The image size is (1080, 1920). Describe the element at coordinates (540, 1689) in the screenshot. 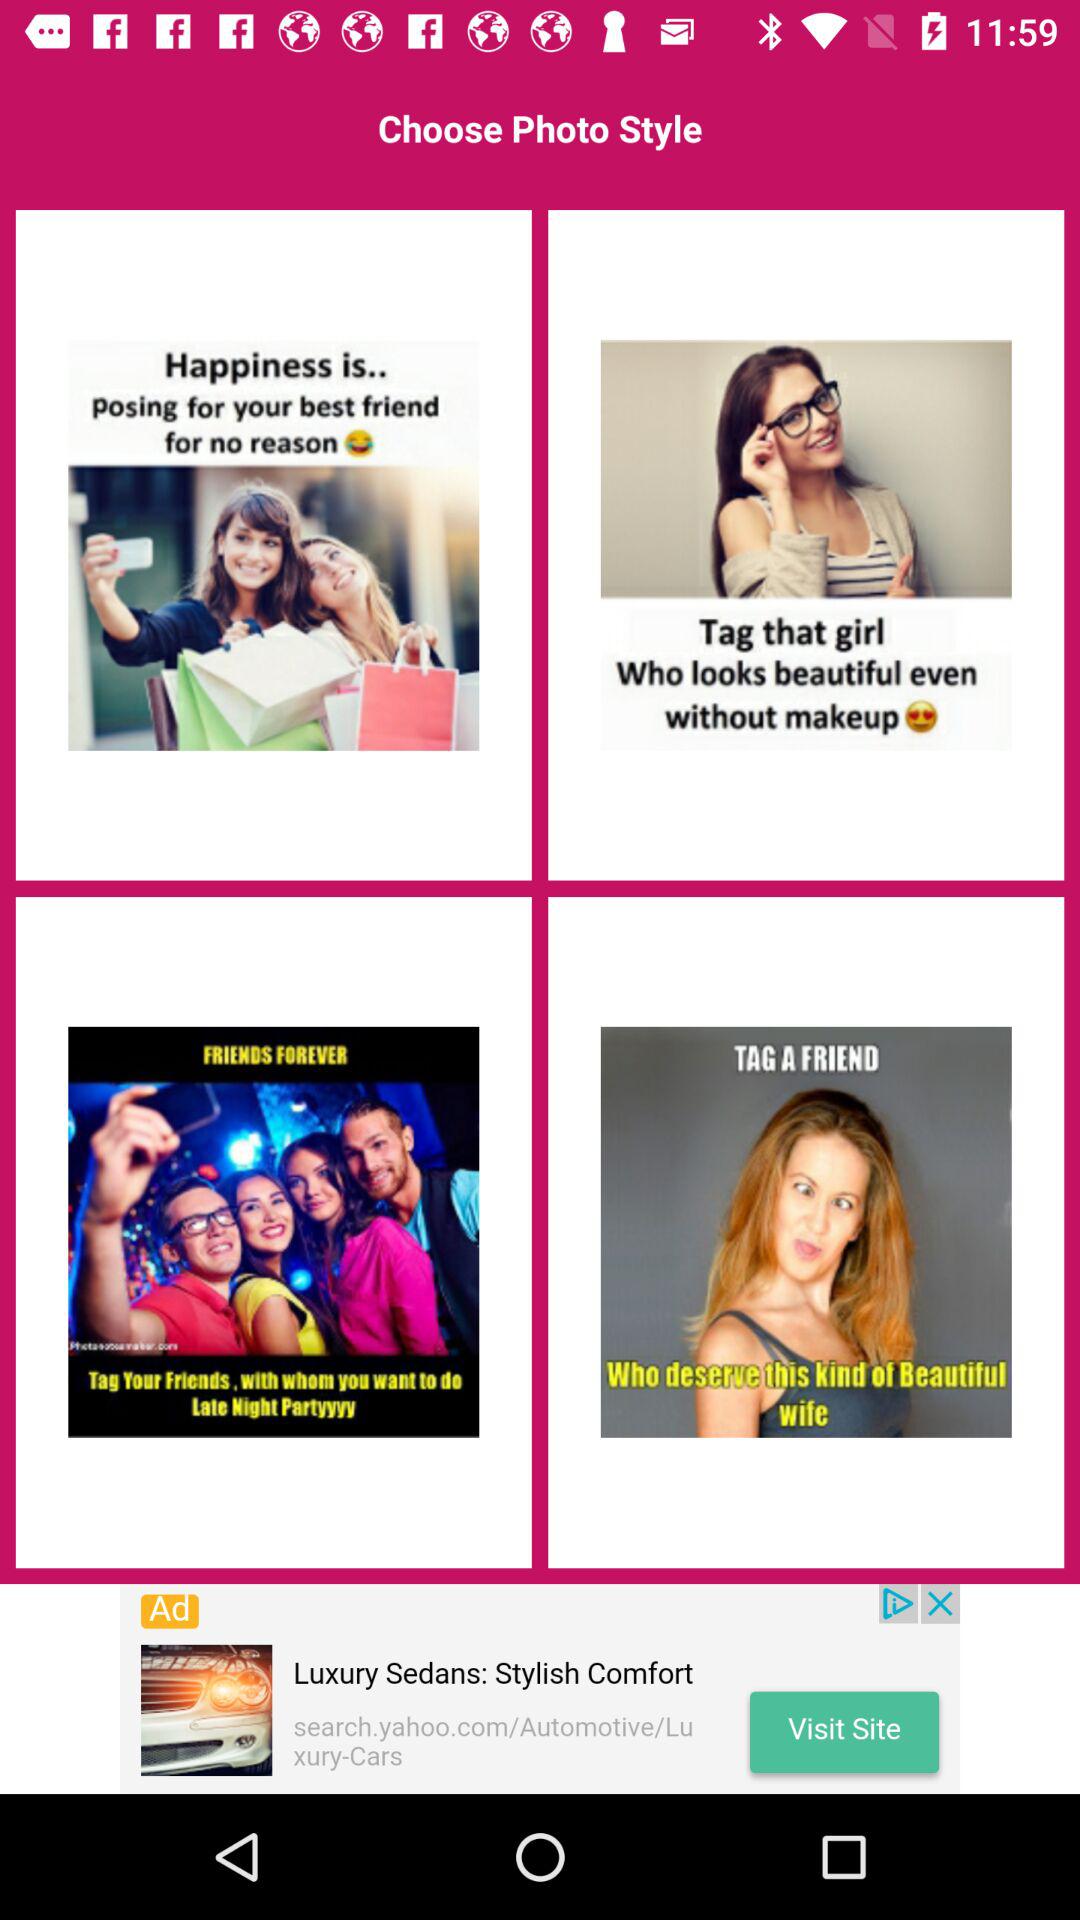

I see `open advertisement` at that location.